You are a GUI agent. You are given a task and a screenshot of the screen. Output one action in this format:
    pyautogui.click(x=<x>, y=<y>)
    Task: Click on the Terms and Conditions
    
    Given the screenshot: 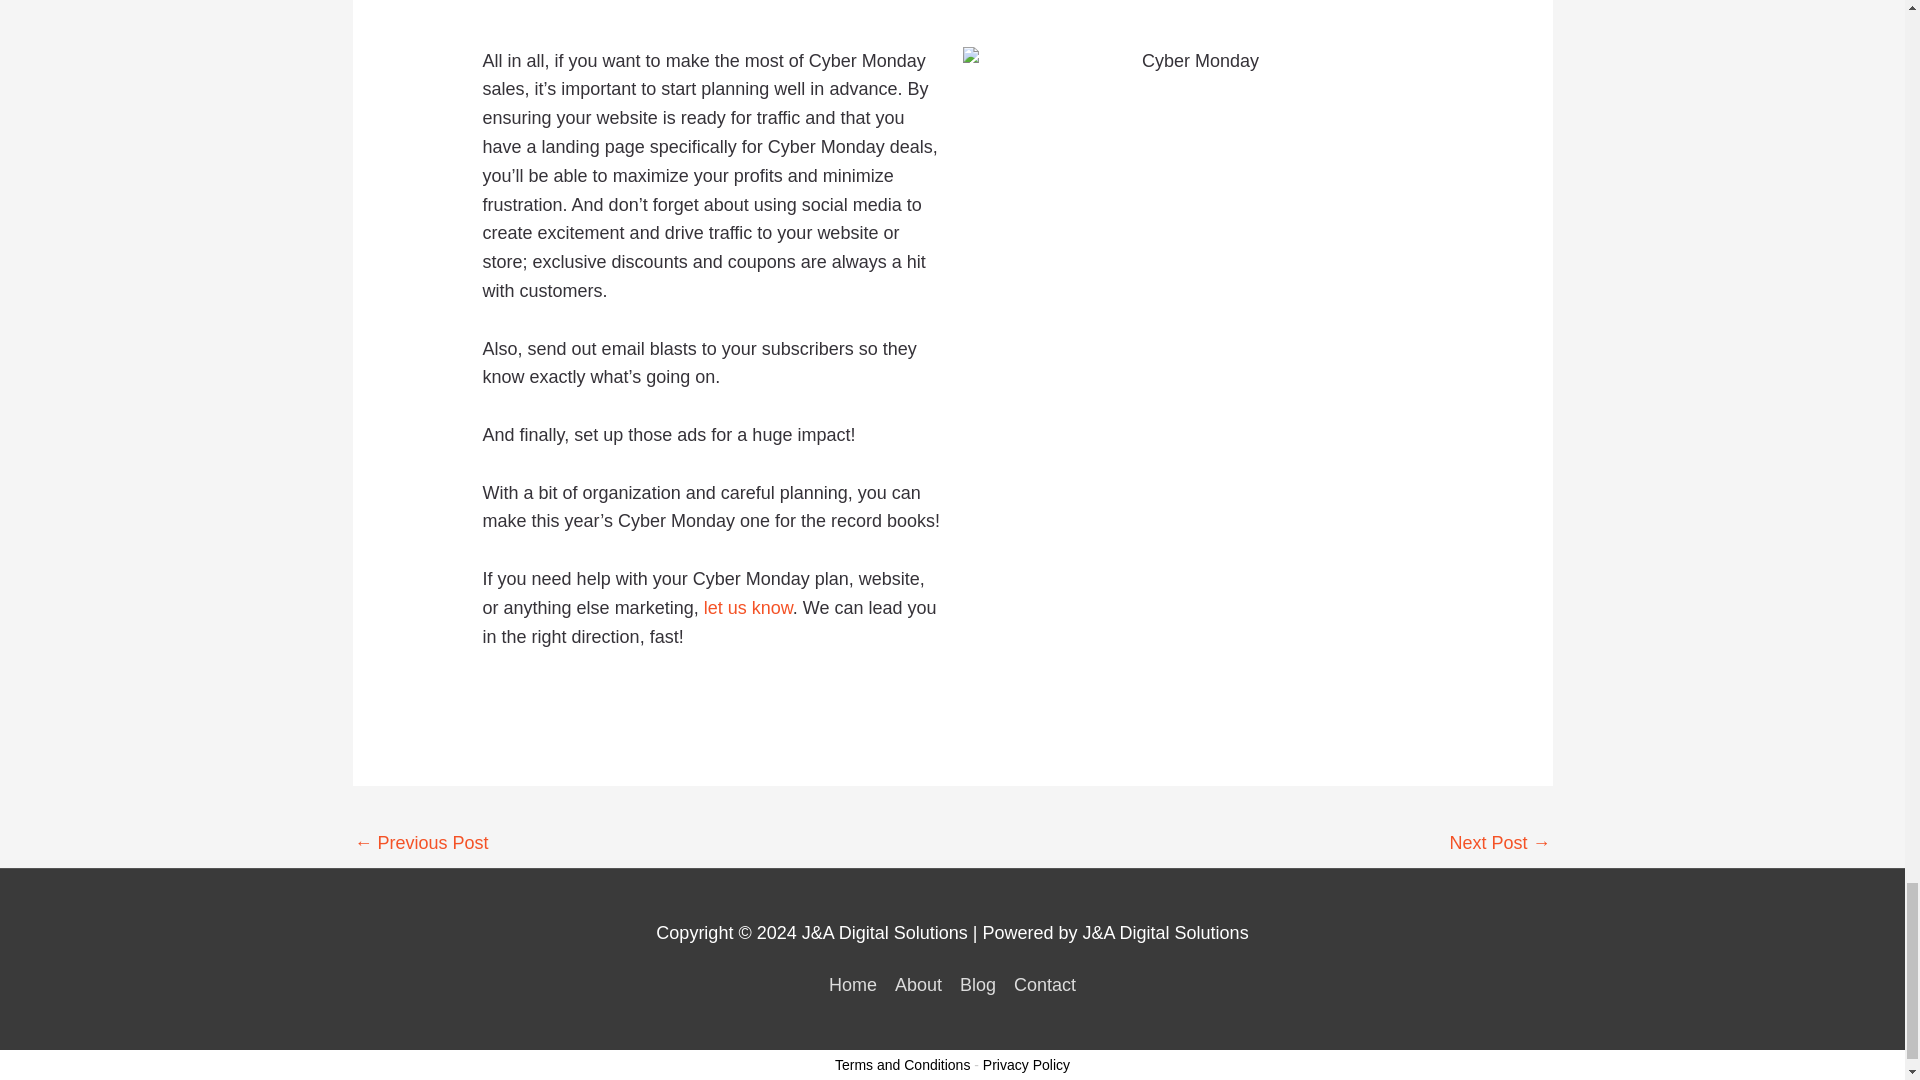 What is the action you would take?
    pyautogui.click(x=902, y=1065)
    